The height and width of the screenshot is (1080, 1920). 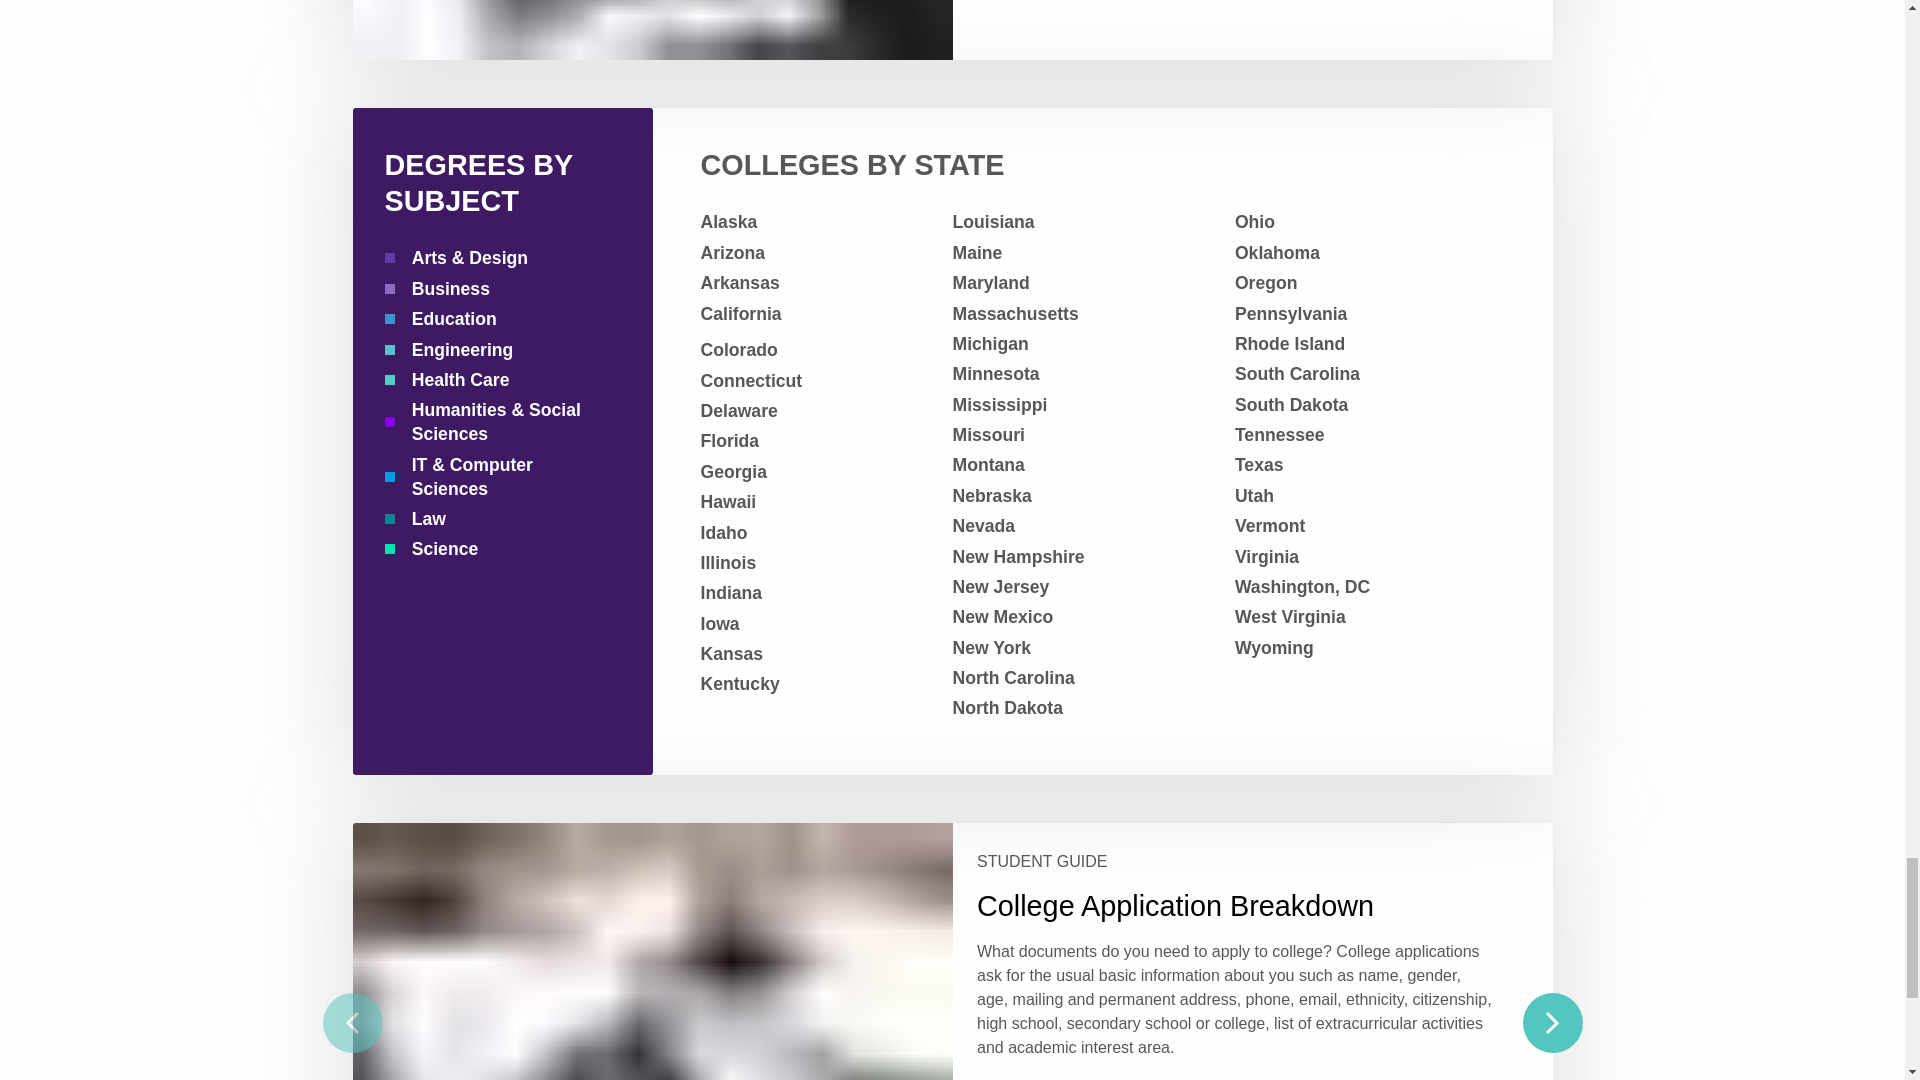 What do you see at coordinates (494, 318) in the screenshot?
I see `Education` at bounding box center [494, 318].